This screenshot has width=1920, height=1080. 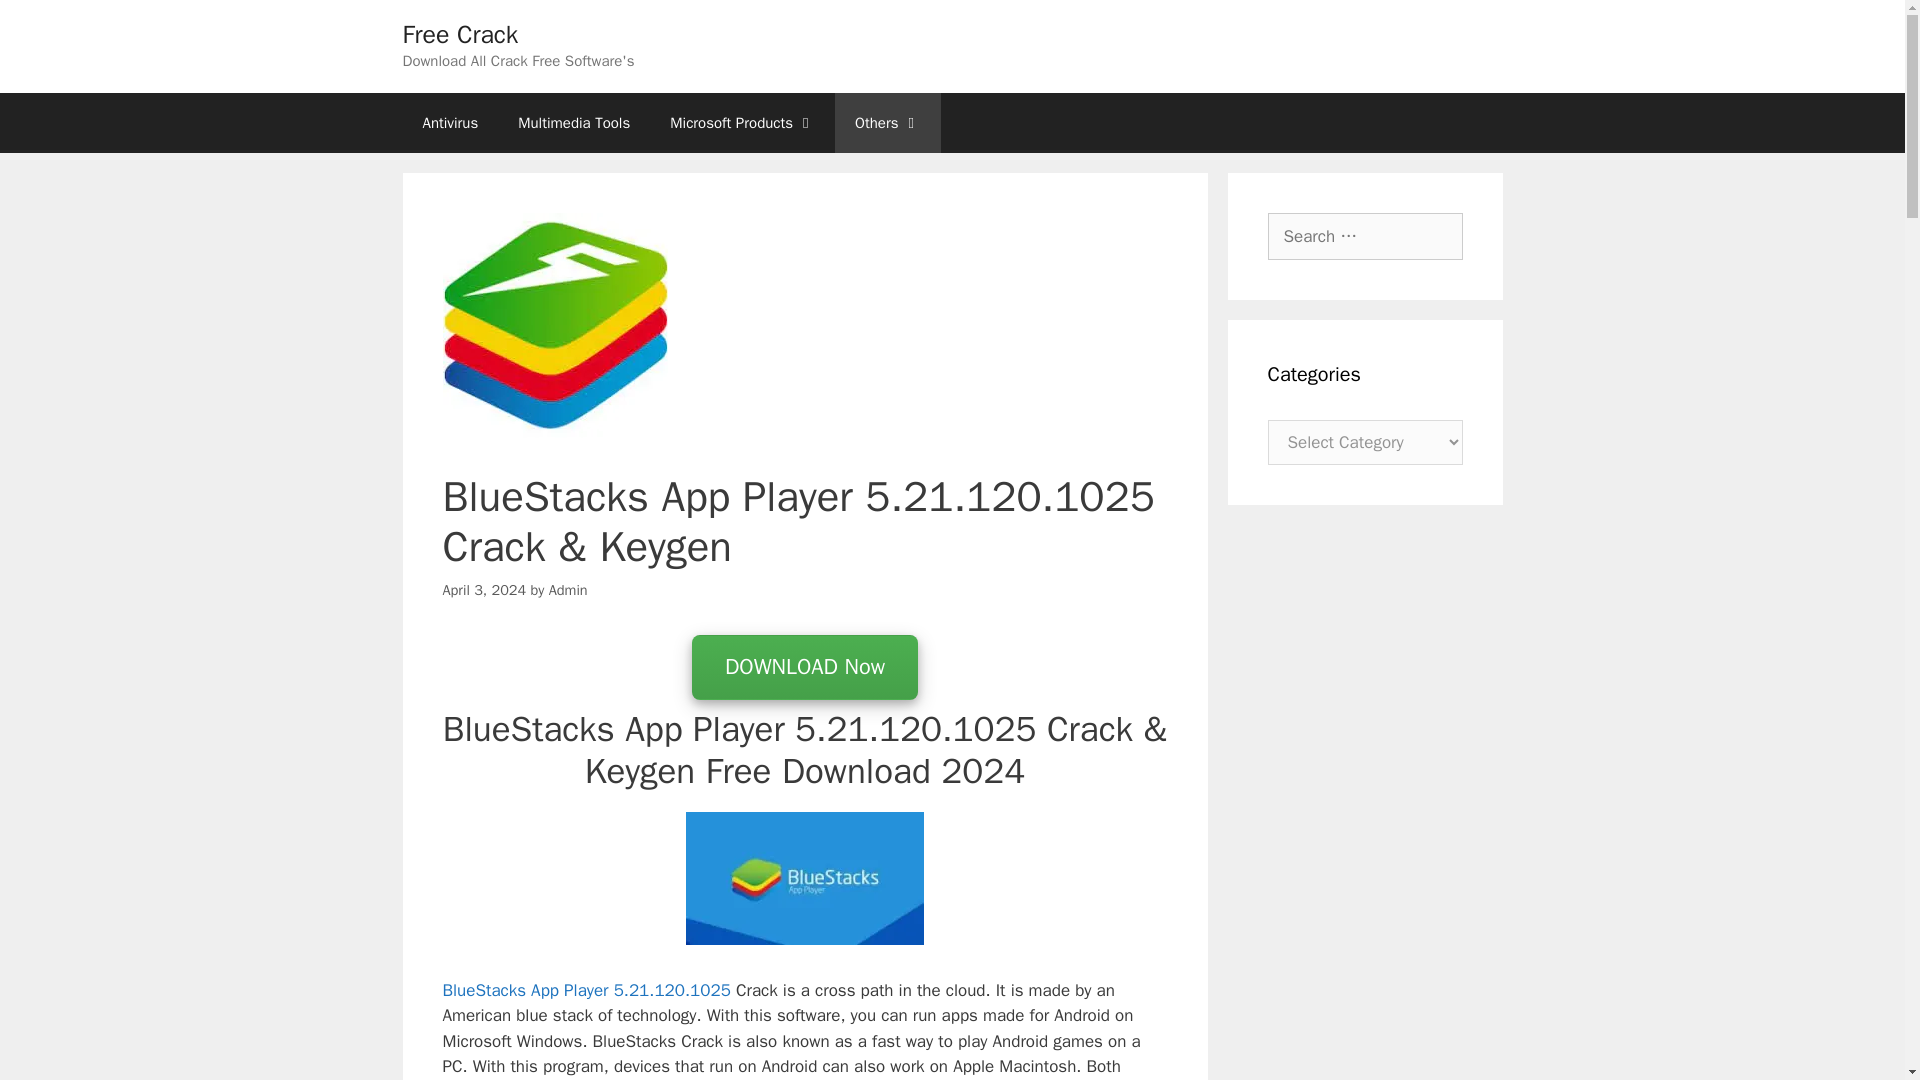 I want to click on Microsoft Products, so click(x=742, y=122).